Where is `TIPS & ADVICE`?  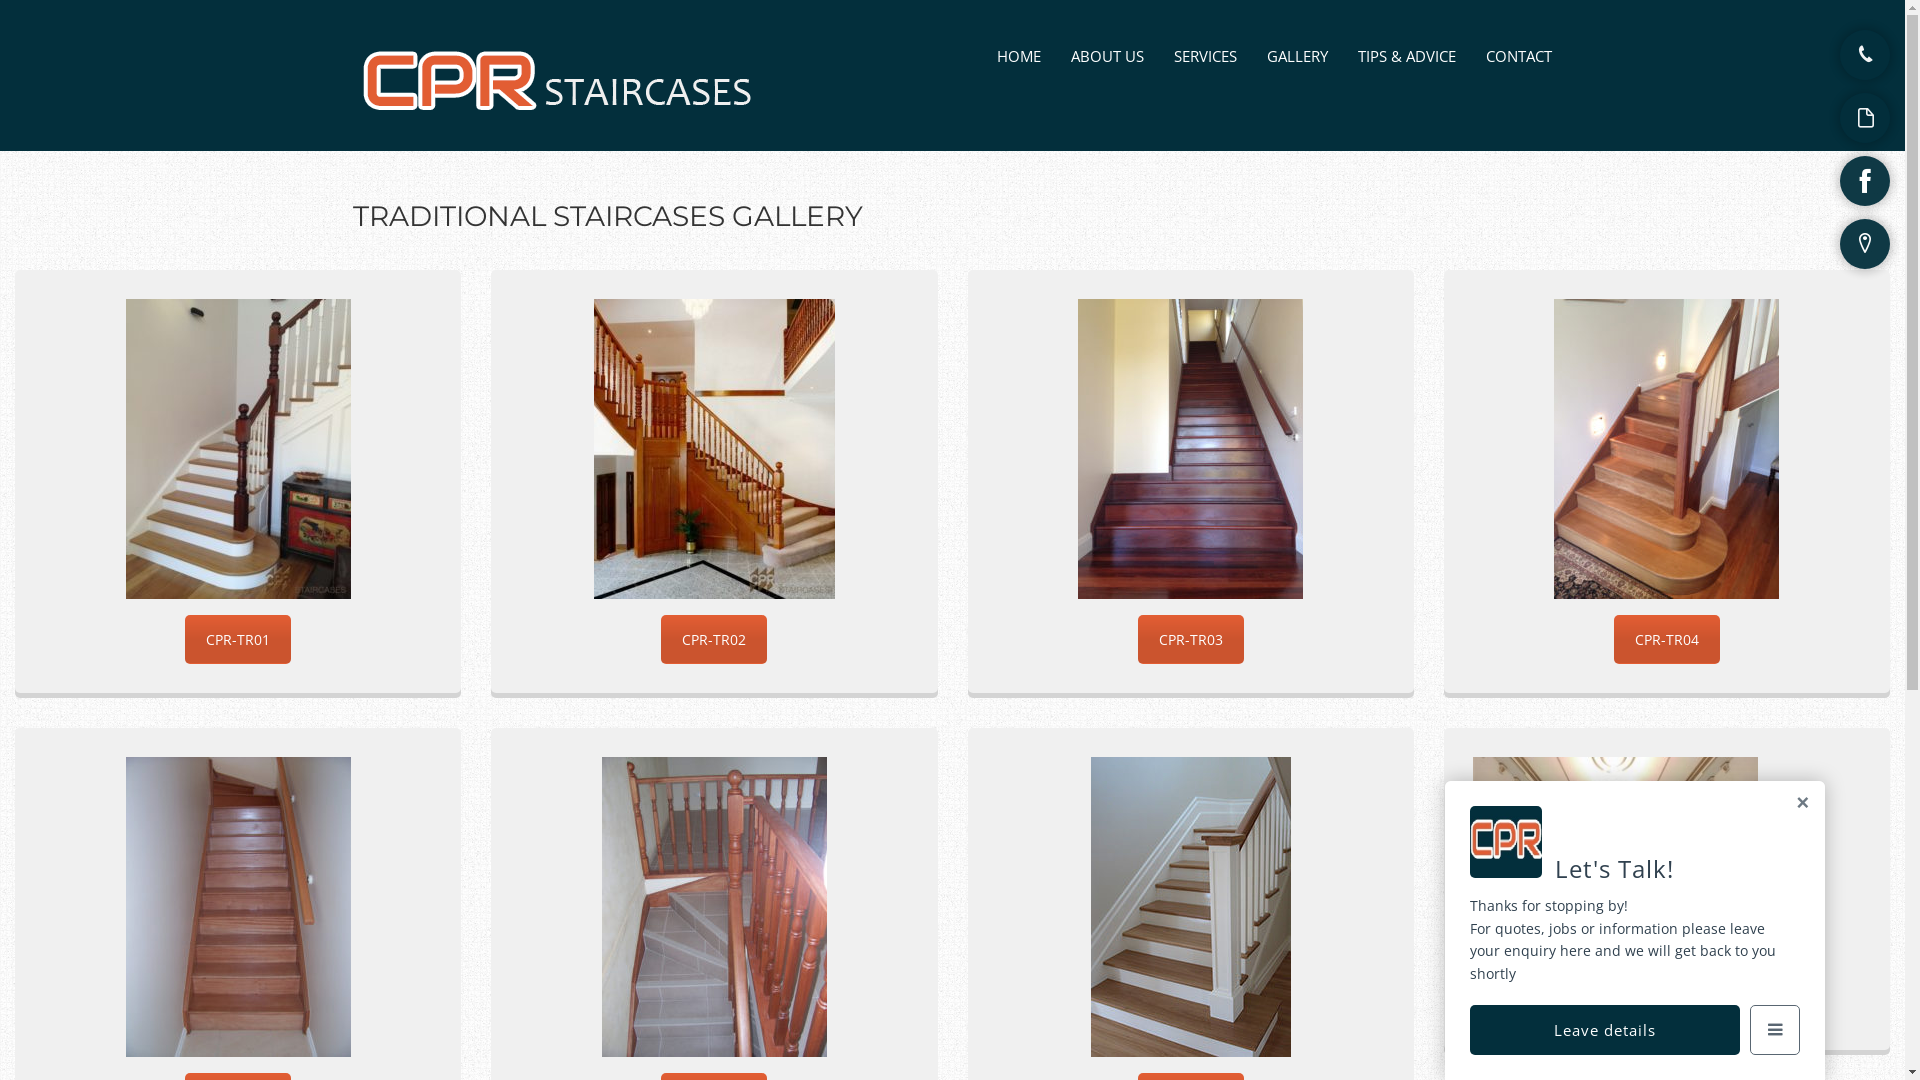 TIPS & ADVICE is located at coordinates (1407, 56).